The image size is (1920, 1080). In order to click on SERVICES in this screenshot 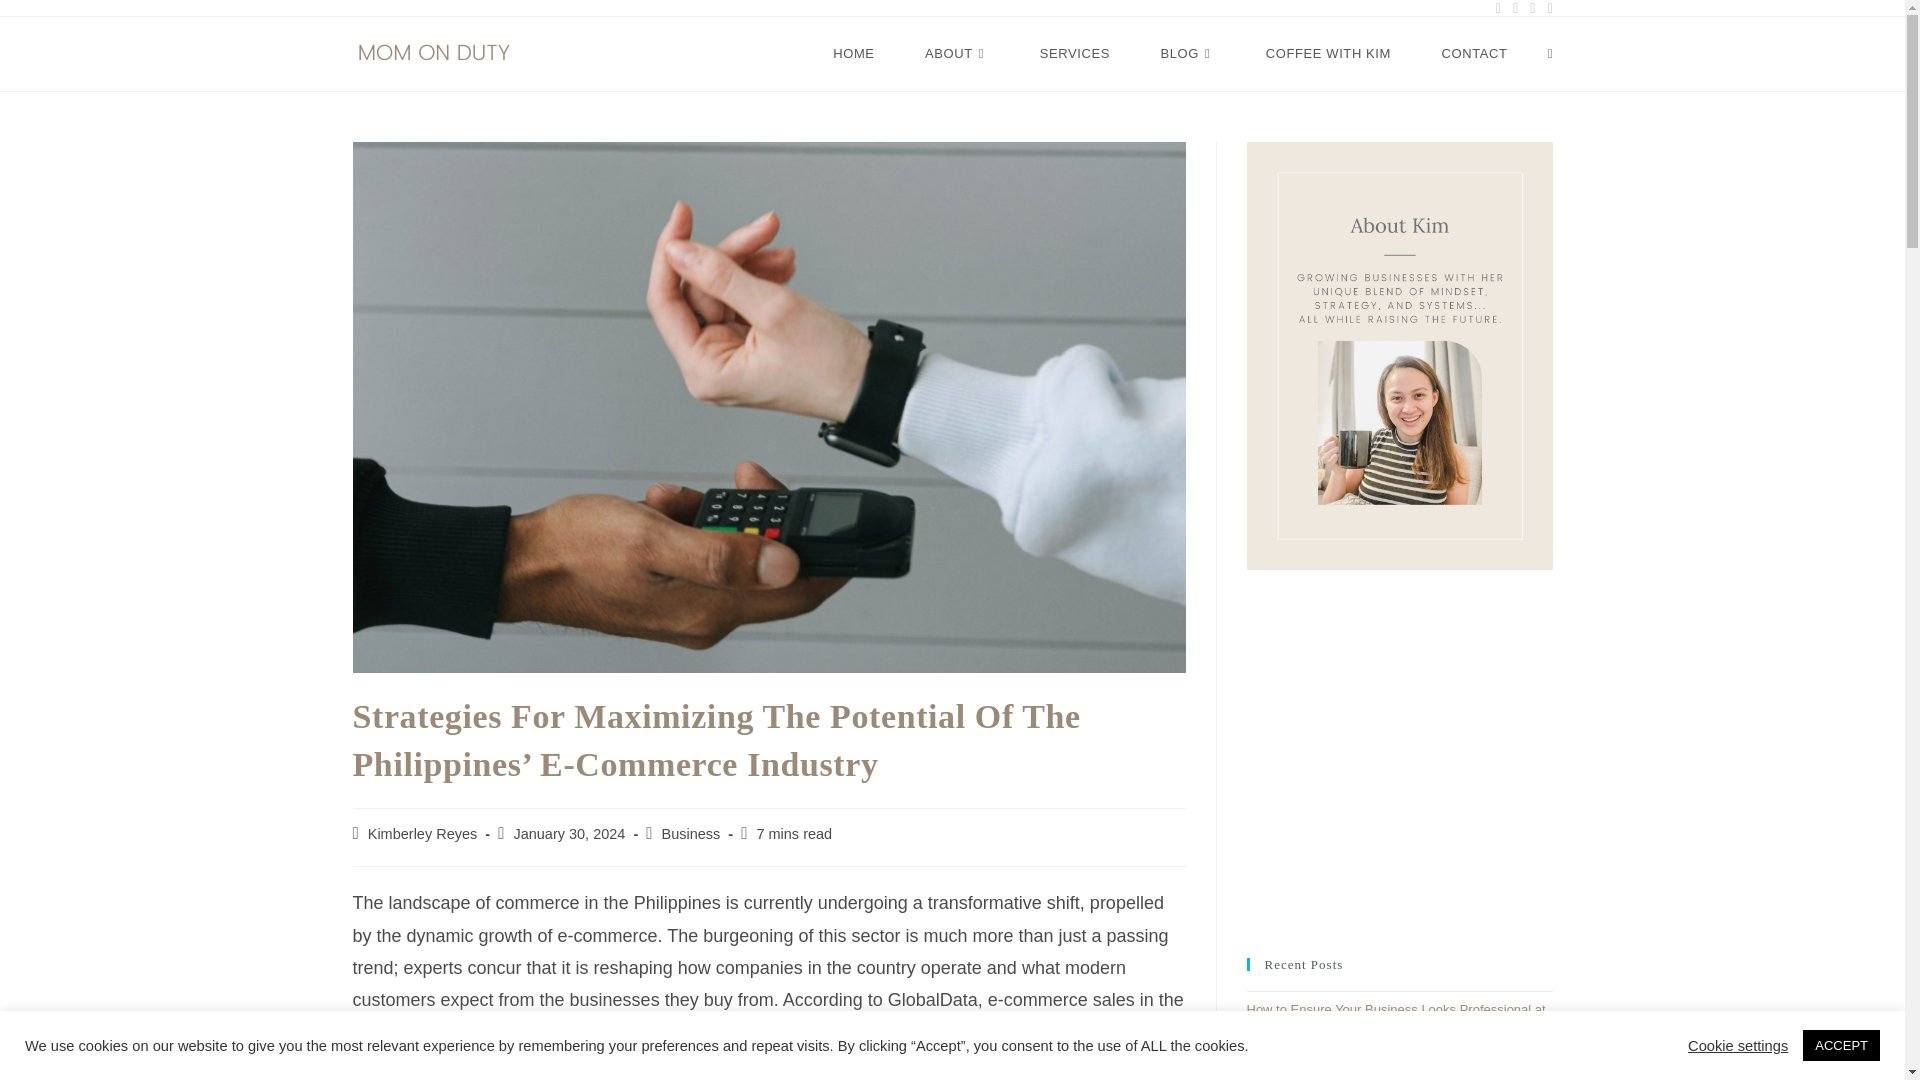, I will do `click(1074, 54)`.